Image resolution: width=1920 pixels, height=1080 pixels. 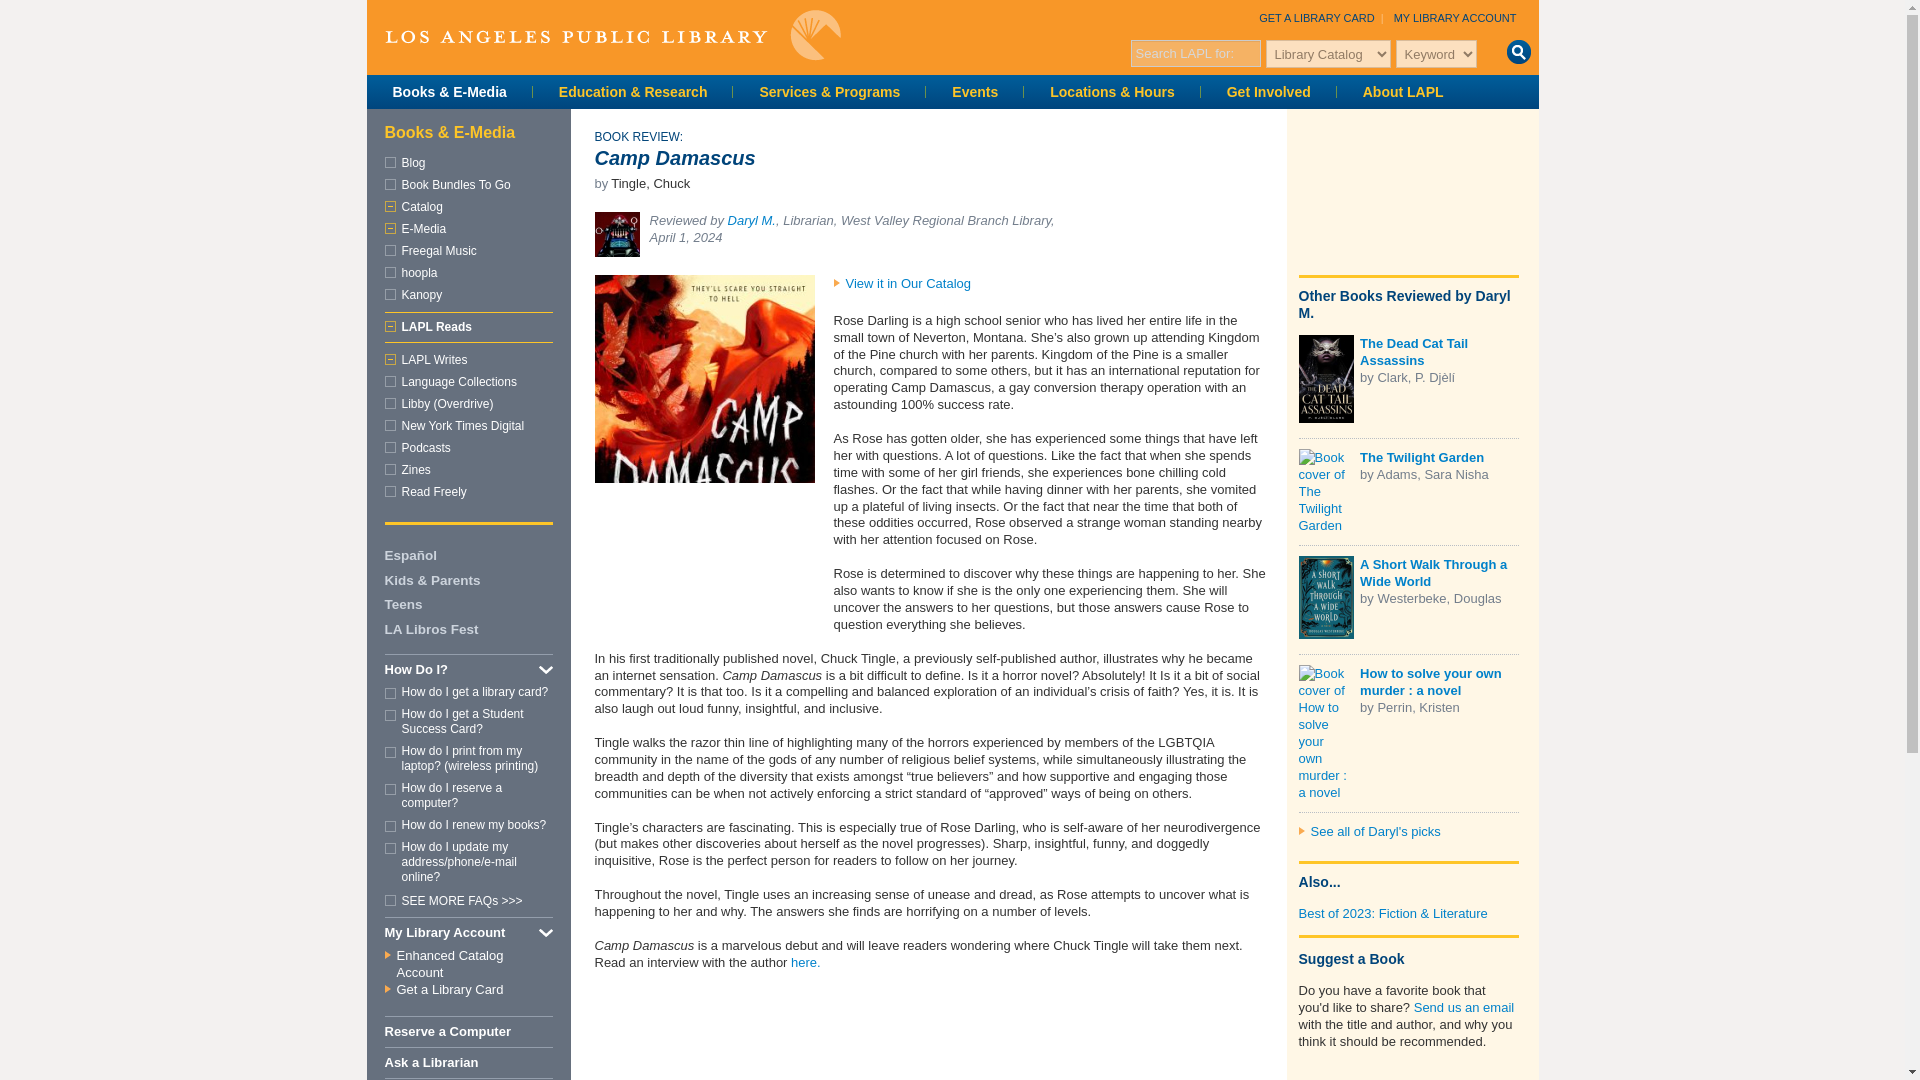 What do you see at coordinates (1316, 17) in the screenshot?
I see `GET A LIBRARY CARD` at bounding box center [1316, 17].